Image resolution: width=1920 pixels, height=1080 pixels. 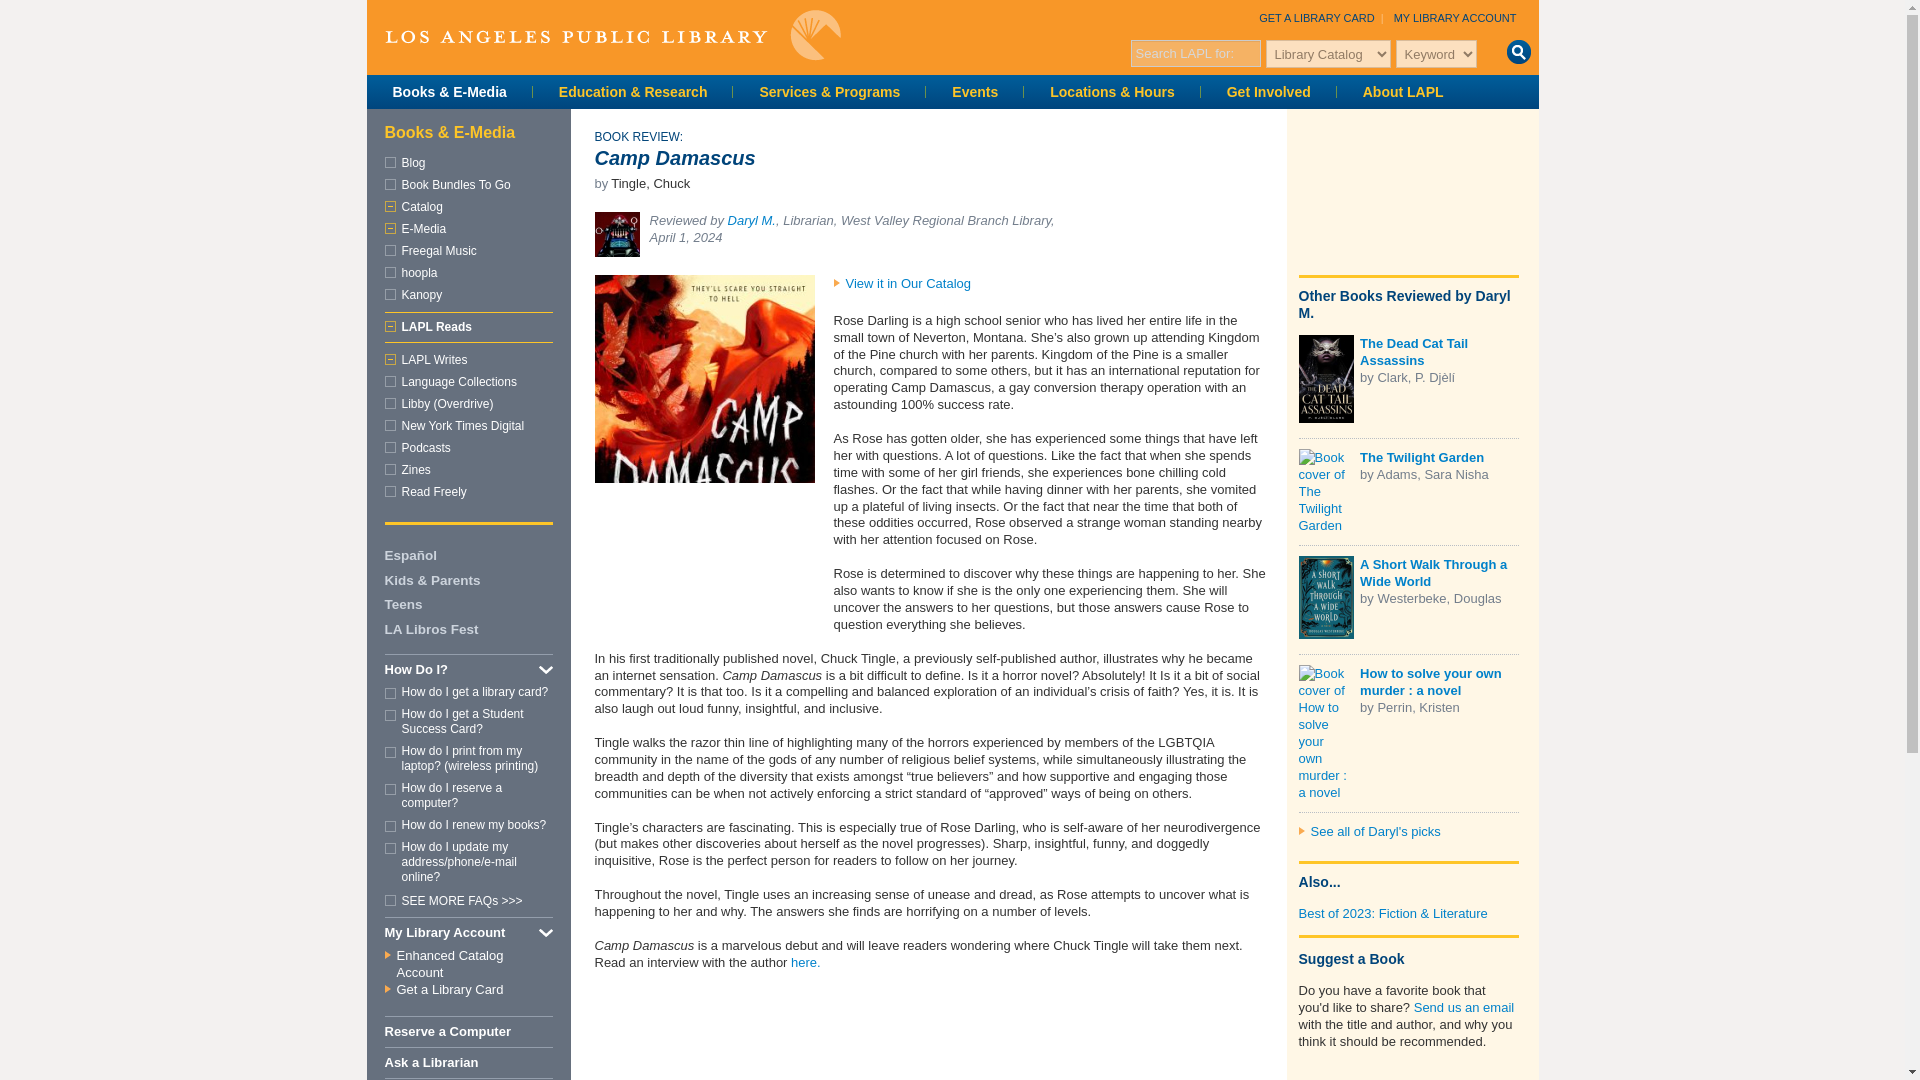 What do you see at coordinates (1316, 17) in the screenshot?
I see `GET A LIBRARY CARD` at bounding box center [1316, 17].